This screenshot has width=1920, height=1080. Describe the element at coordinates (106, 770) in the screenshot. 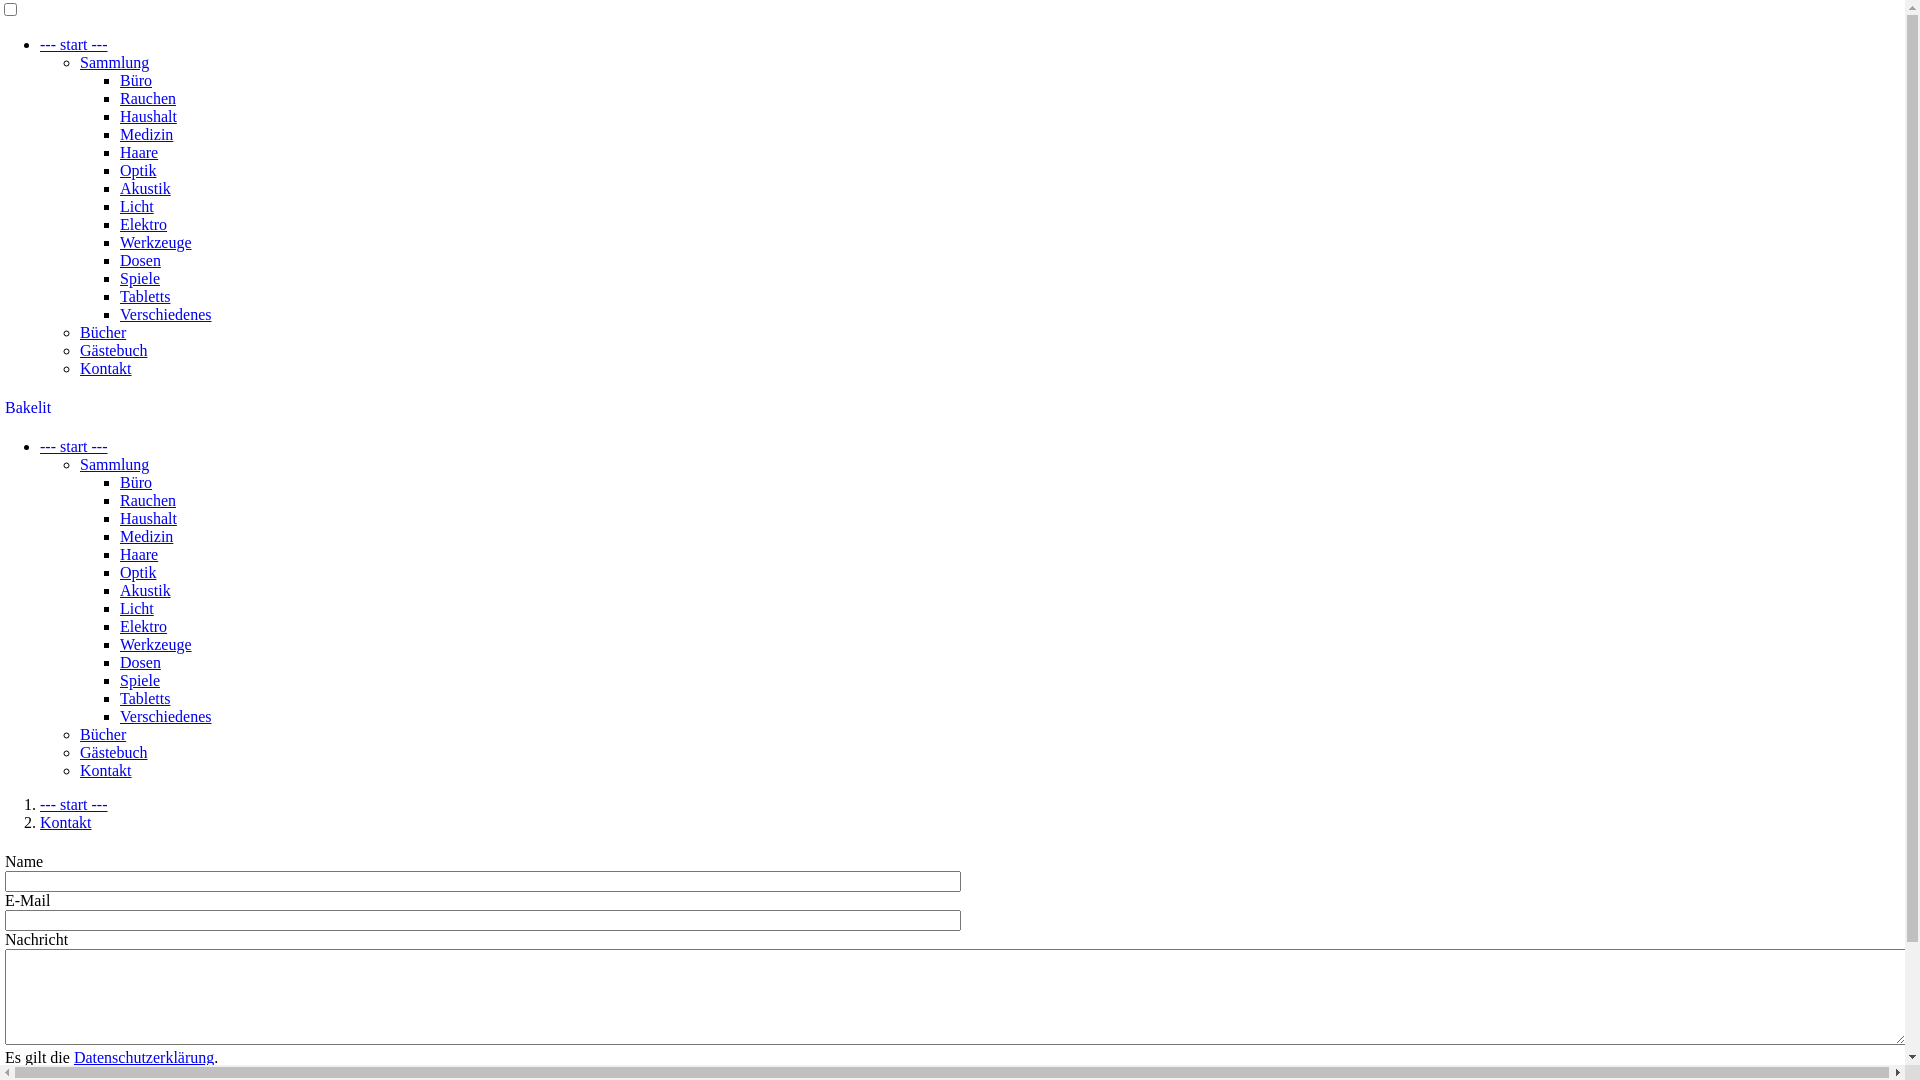

I see `Kontakt` at that location.